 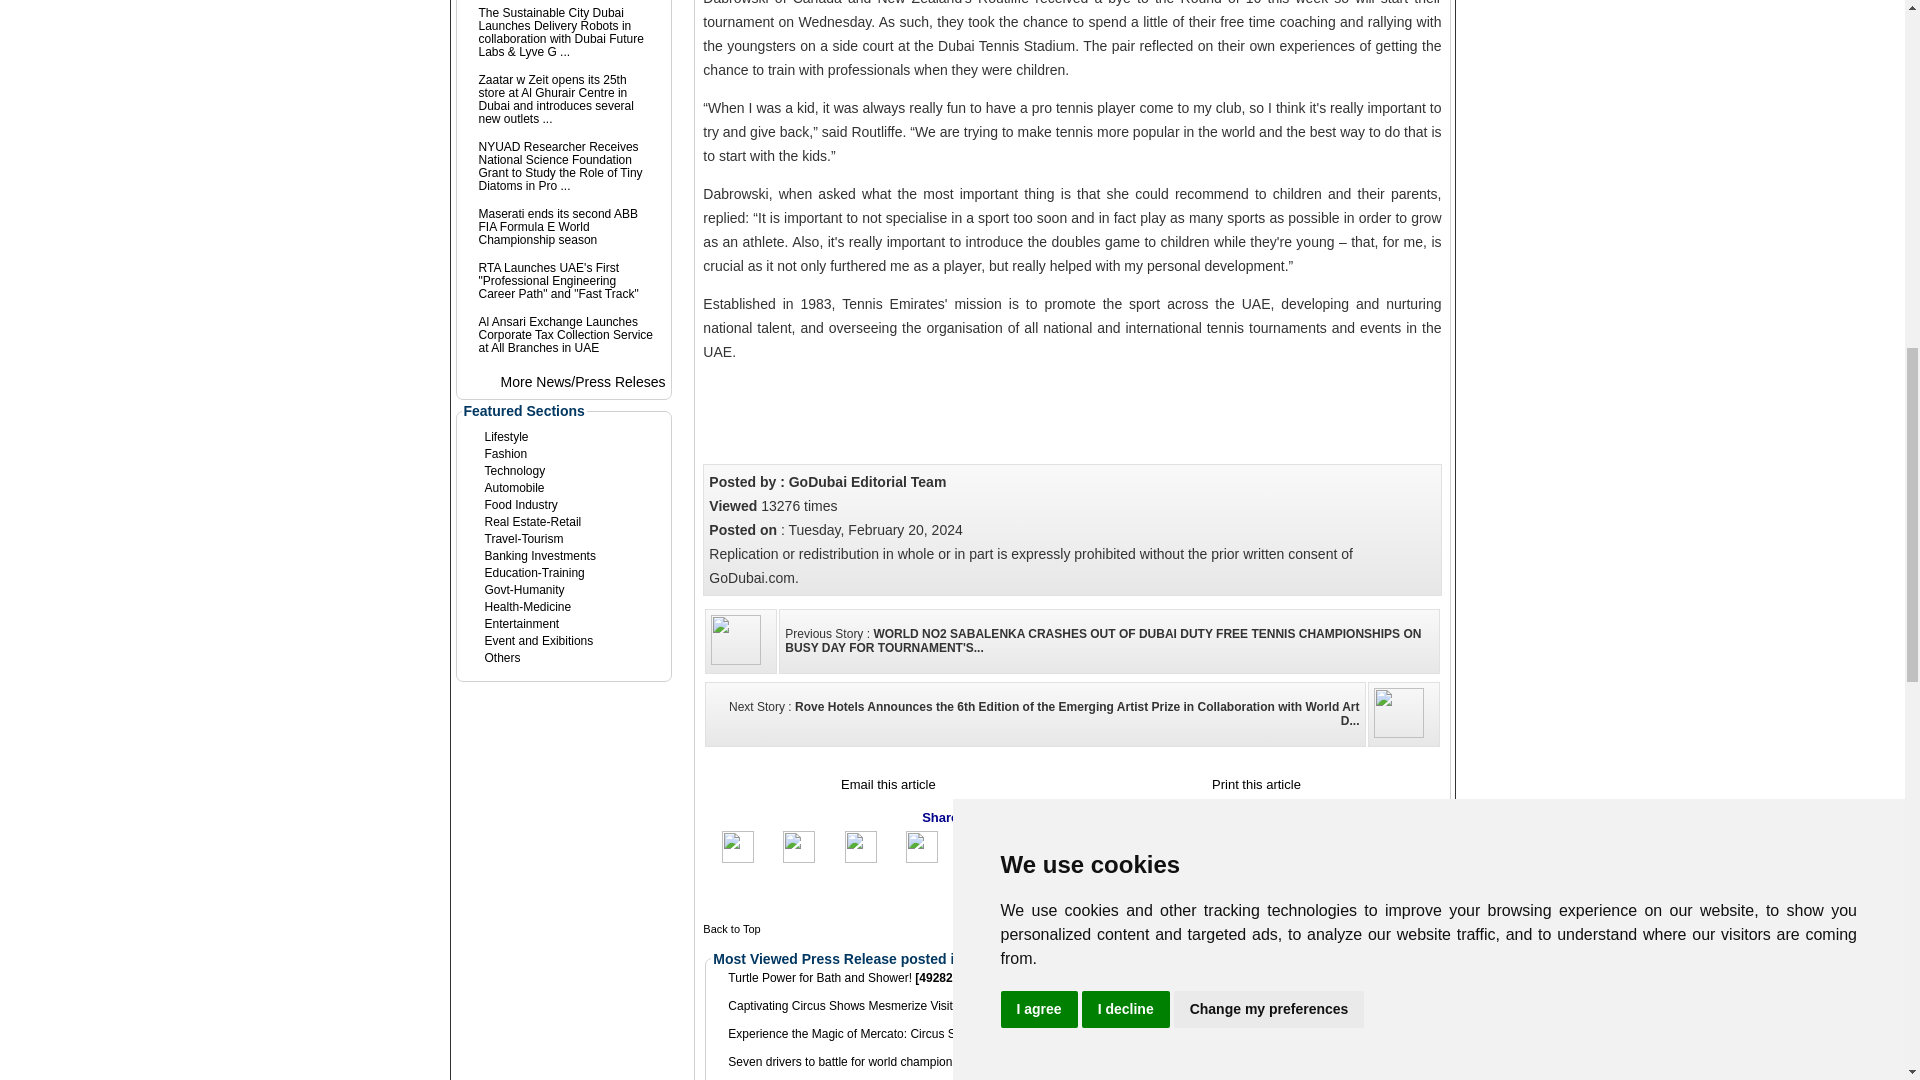 I want to click on Folkd, so click(x=1283, y=859).